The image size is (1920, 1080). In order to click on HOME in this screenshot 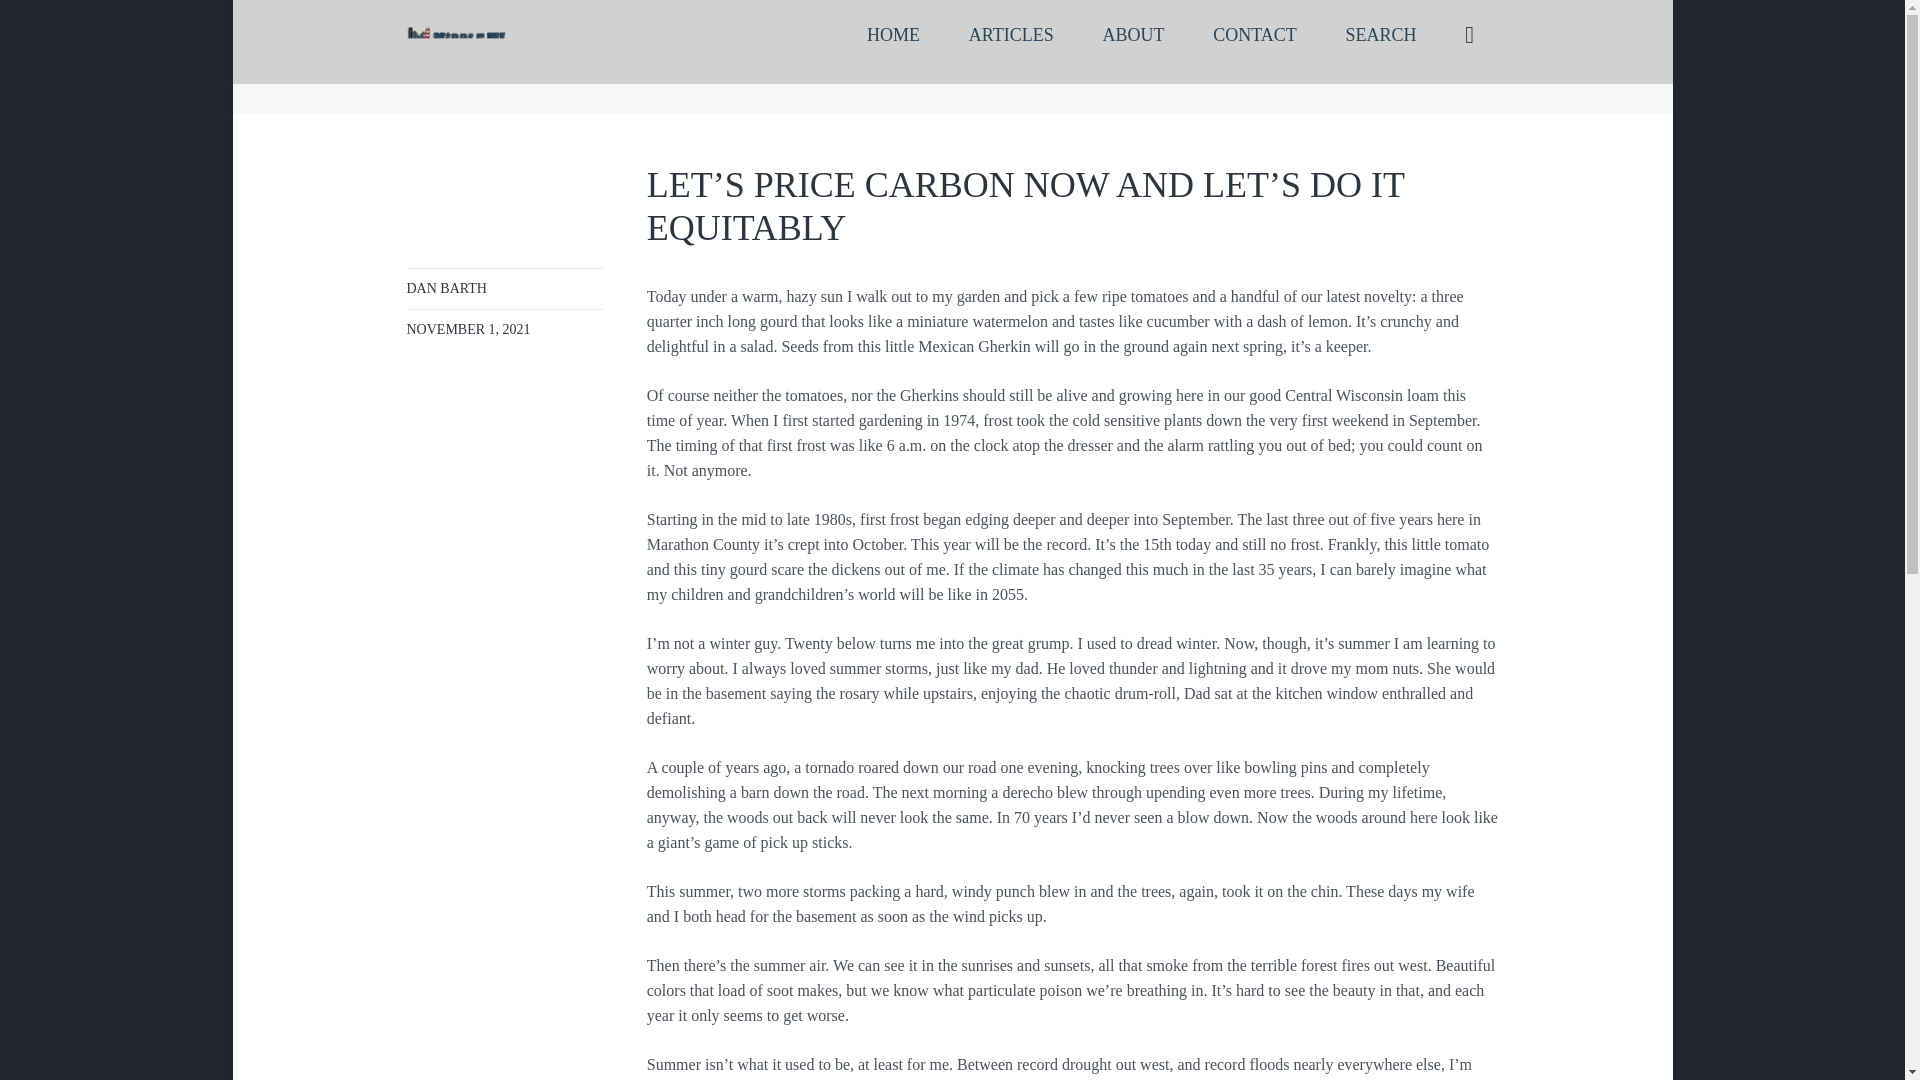, I will do `click(893, 36)`.